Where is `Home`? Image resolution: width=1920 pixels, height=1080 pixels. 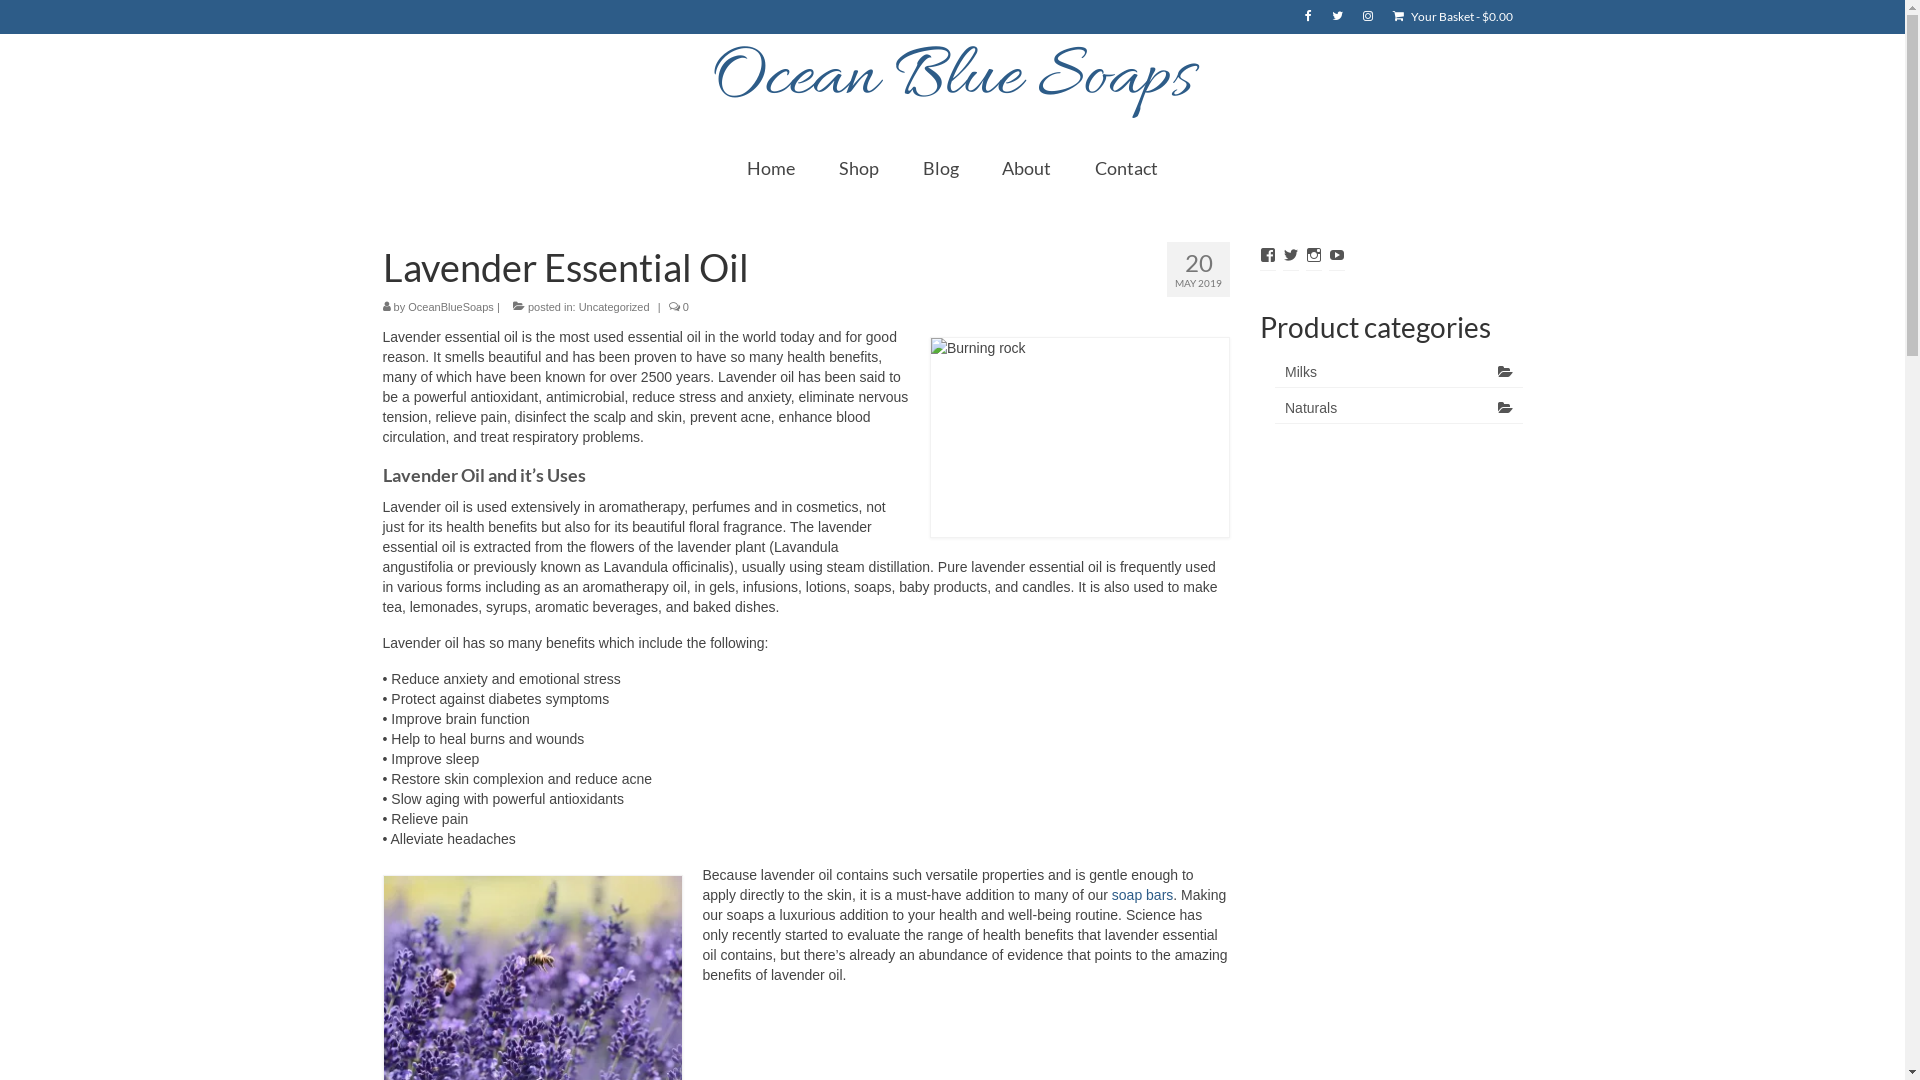
Home is located at coordinates (771, 168).